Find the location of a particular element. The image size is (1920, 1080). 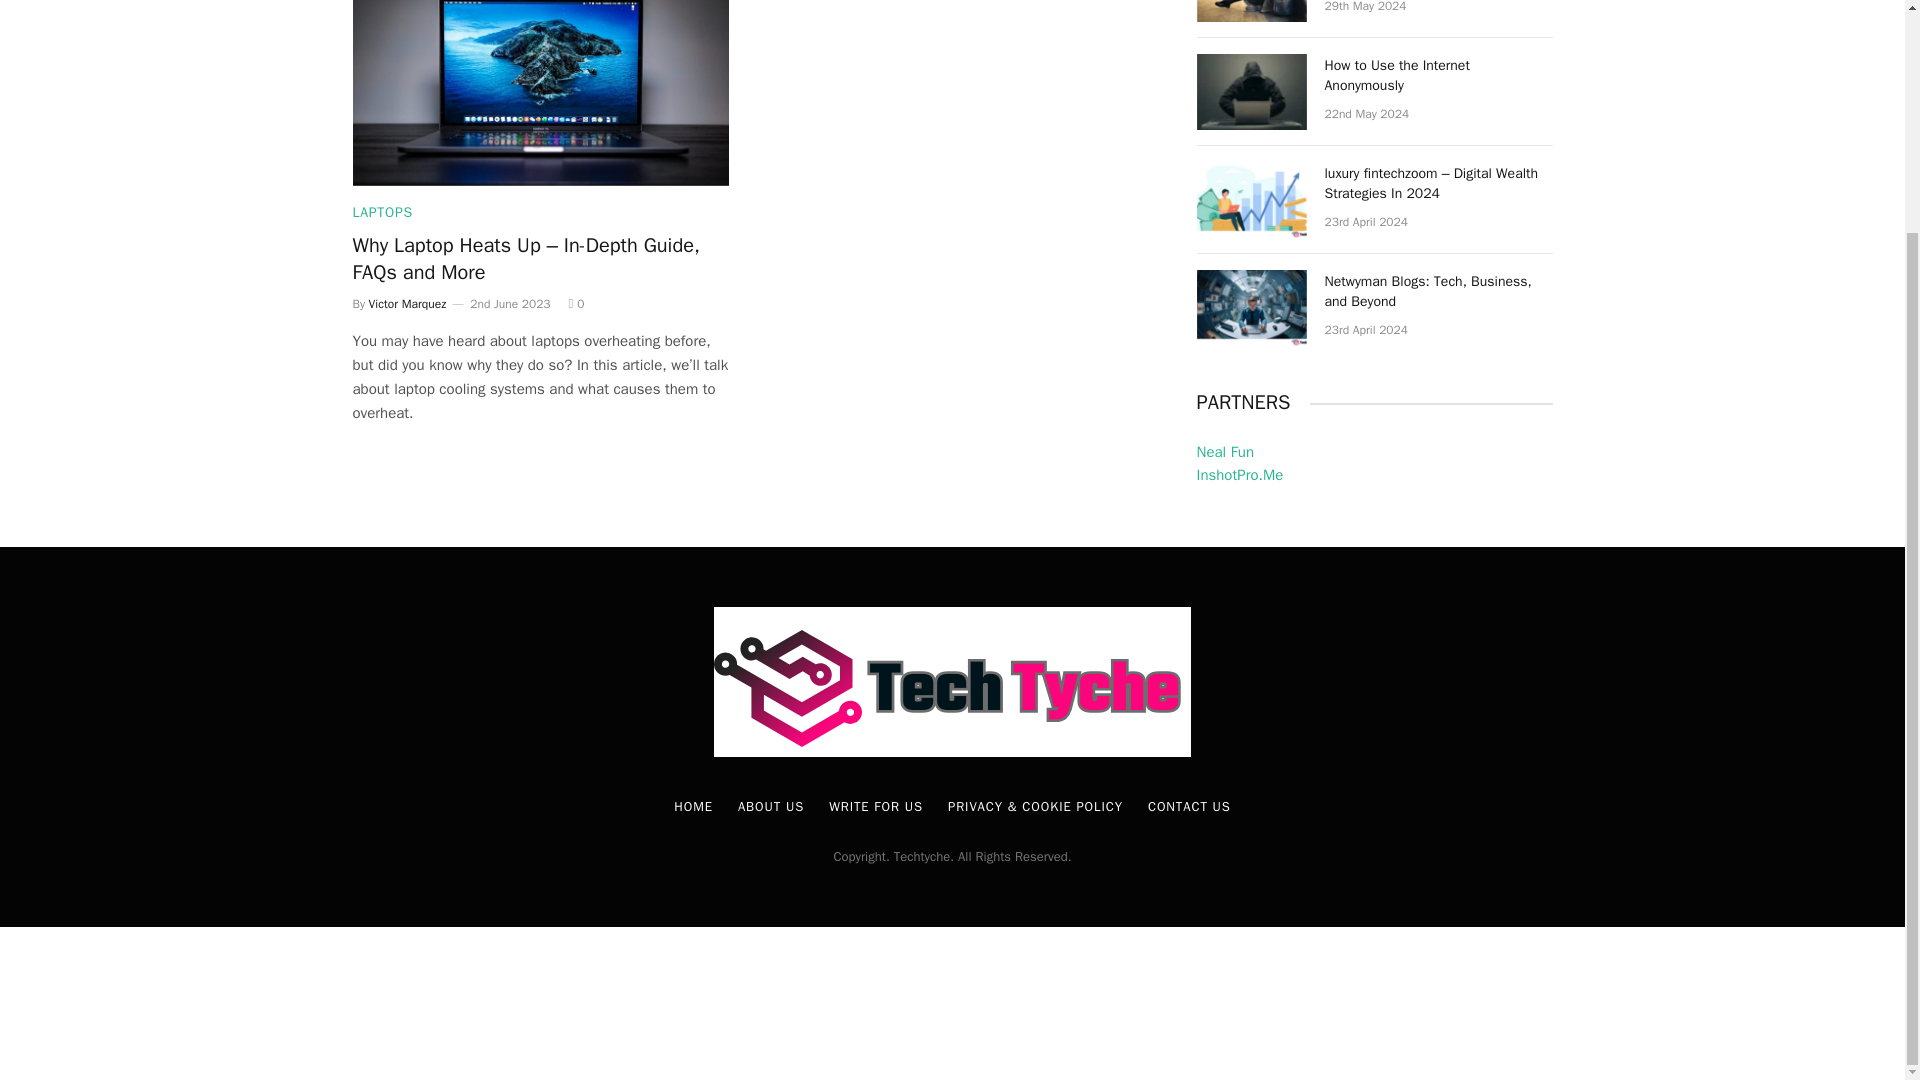

Which Variation of Online Poker Is Right for You? is located at coordinates (1250, 10).